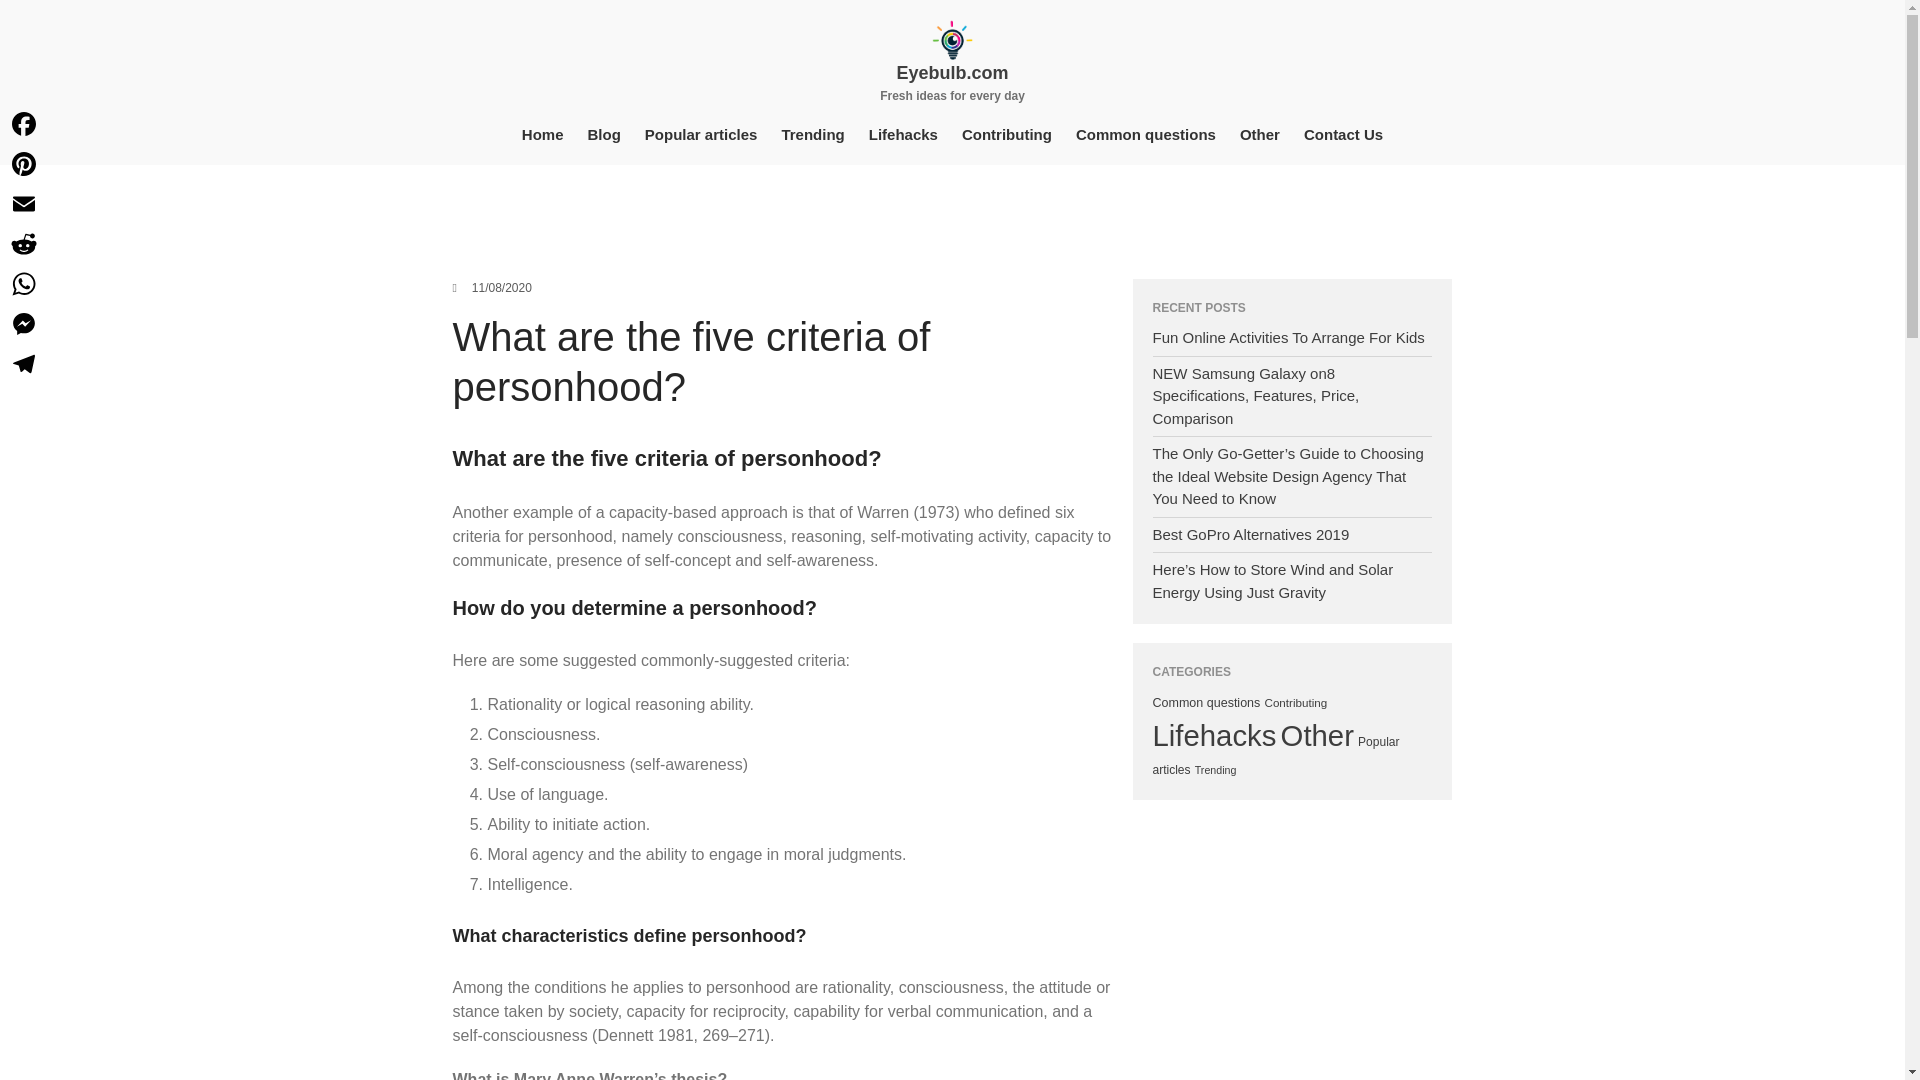  I want to click on Trending, so click(812, 134).